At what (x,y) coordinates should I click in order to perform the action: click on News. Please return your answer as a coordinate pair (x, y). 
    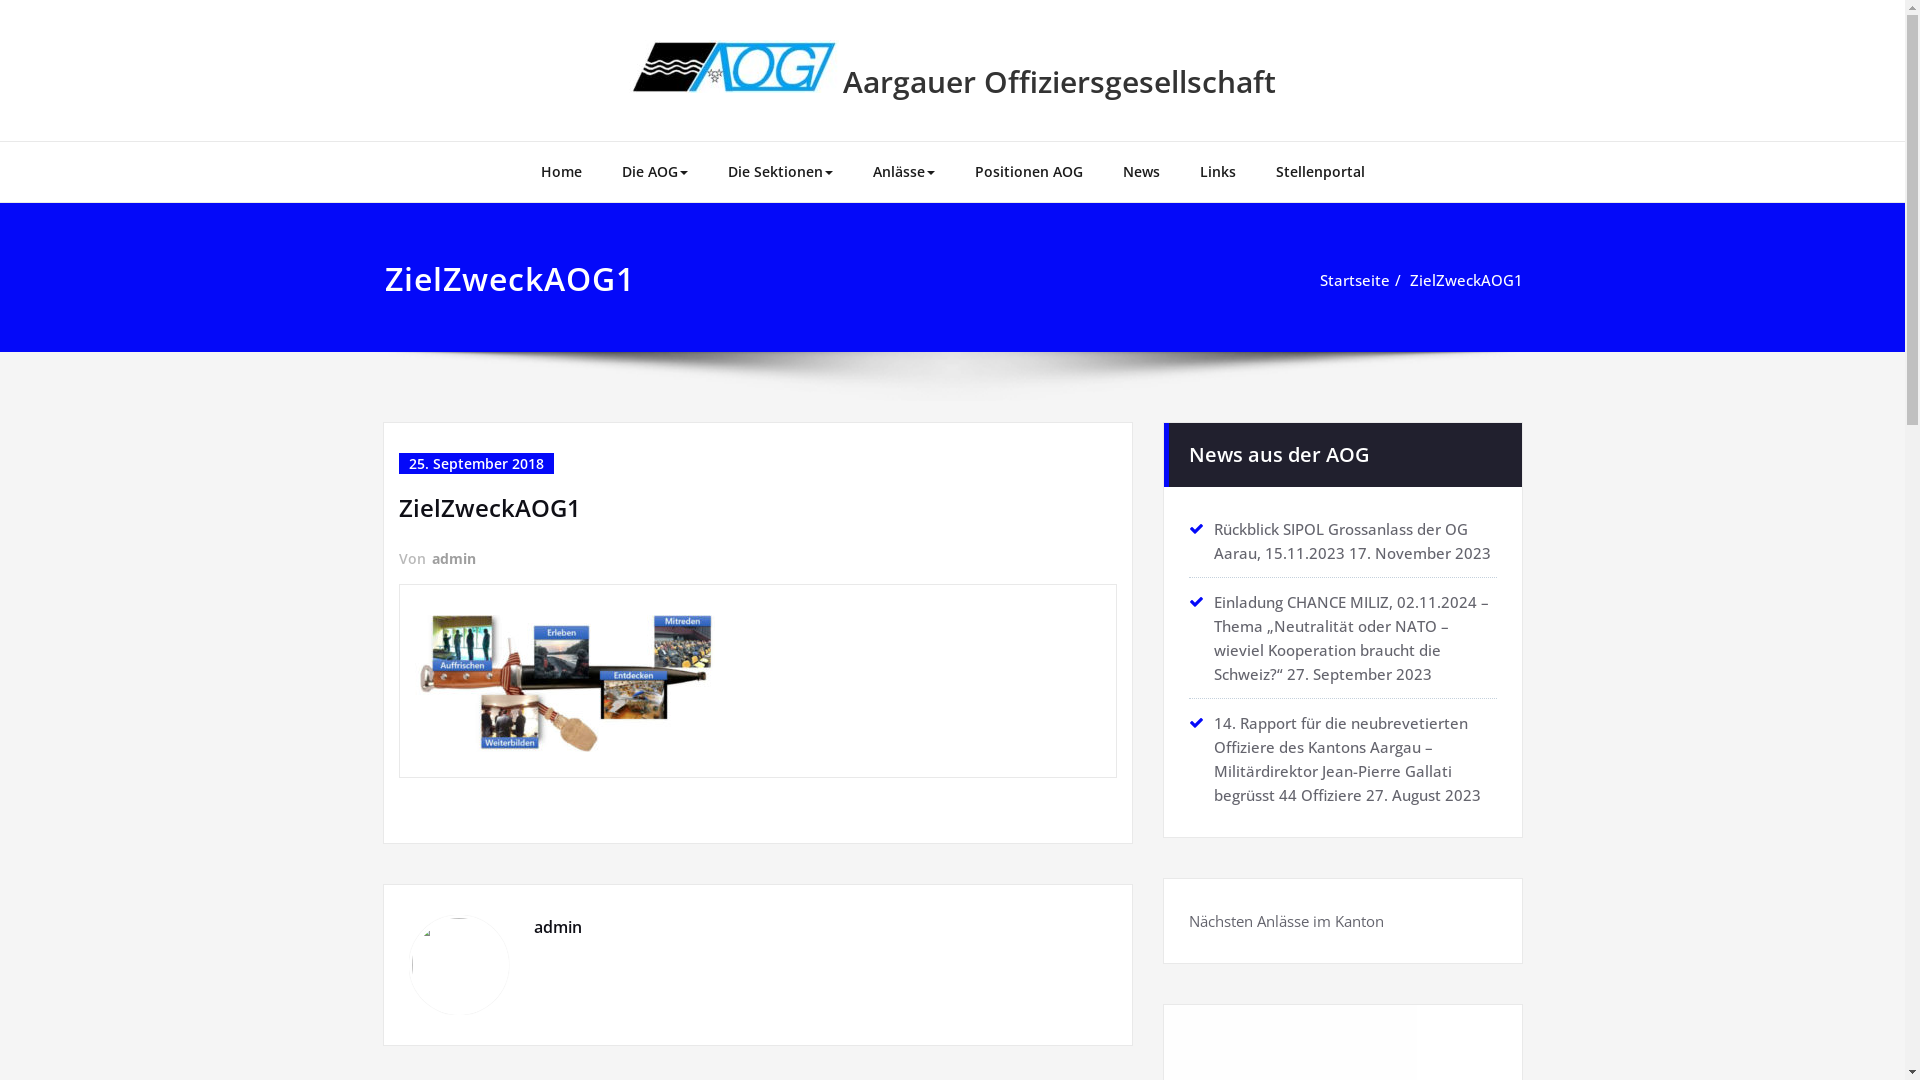
    Looking at the image, I should click on (1140, 172).